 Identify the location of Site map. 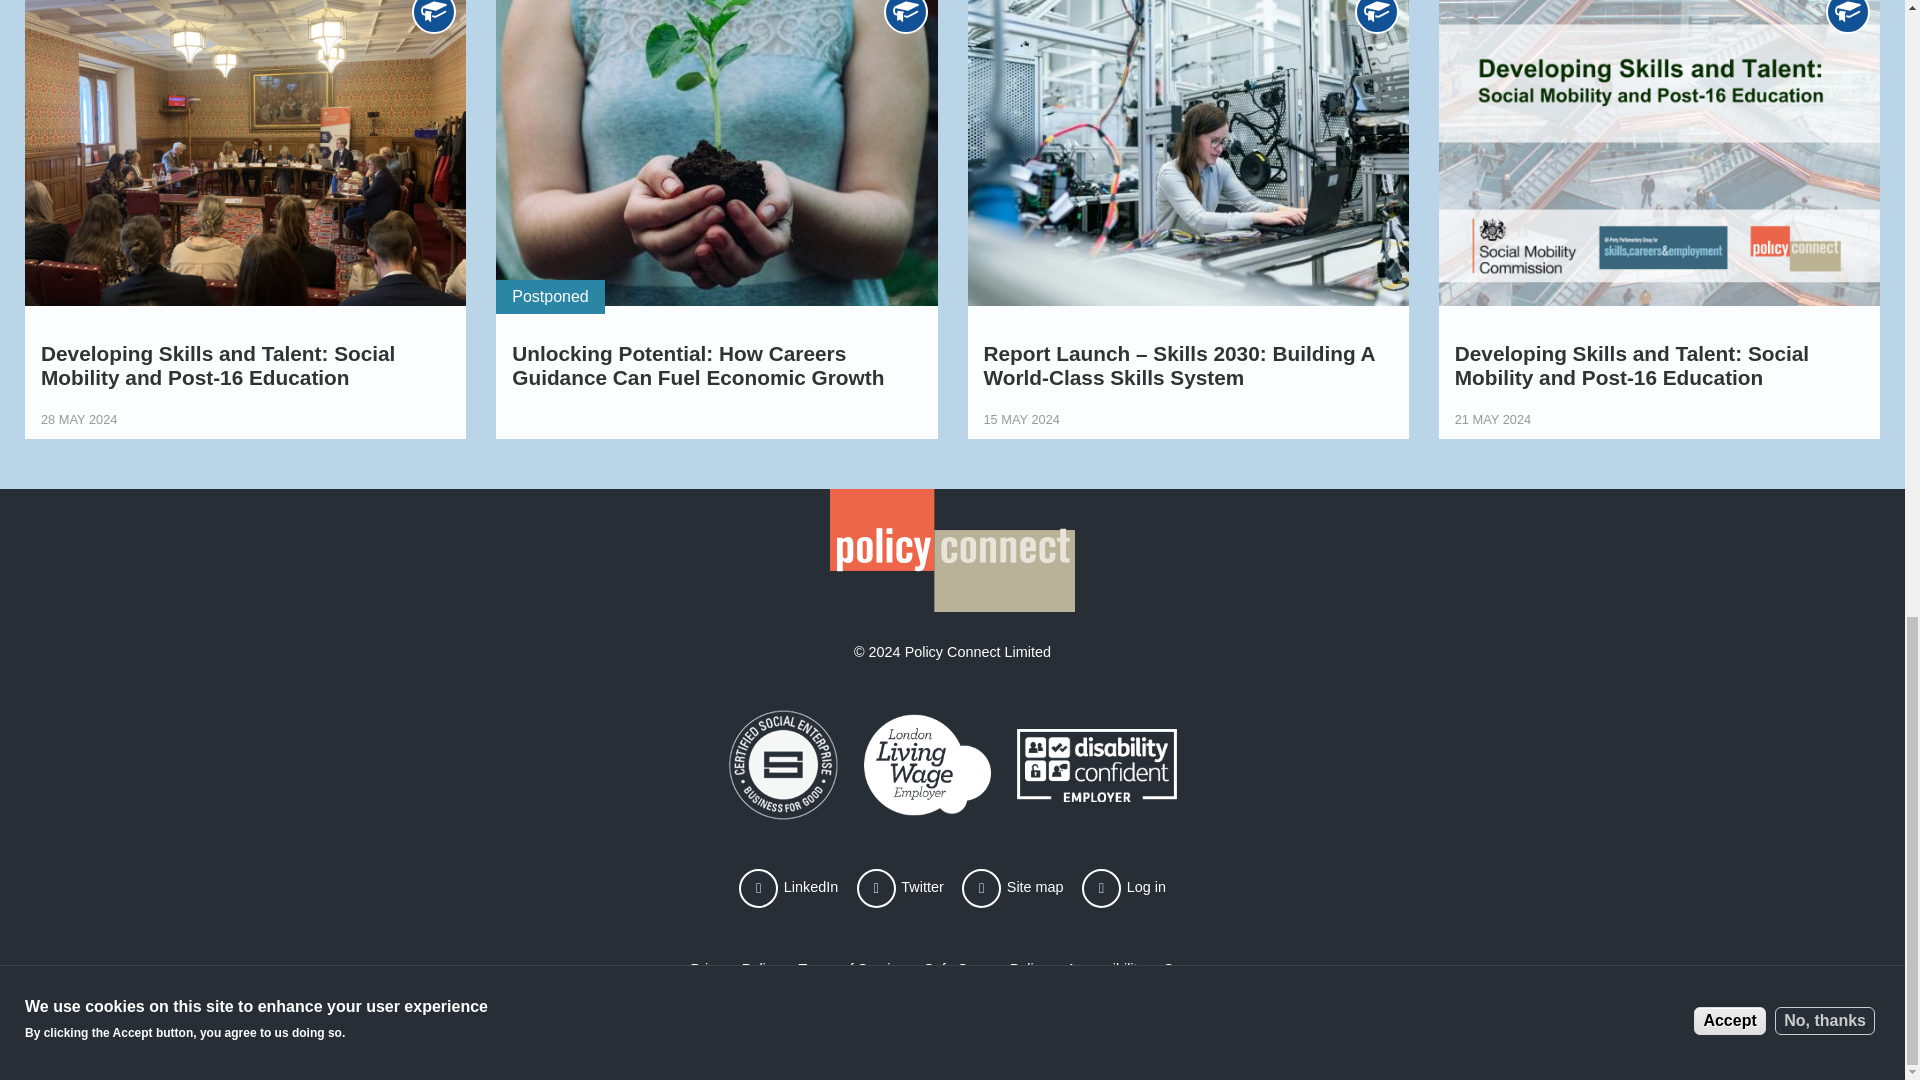
(1012, 887).